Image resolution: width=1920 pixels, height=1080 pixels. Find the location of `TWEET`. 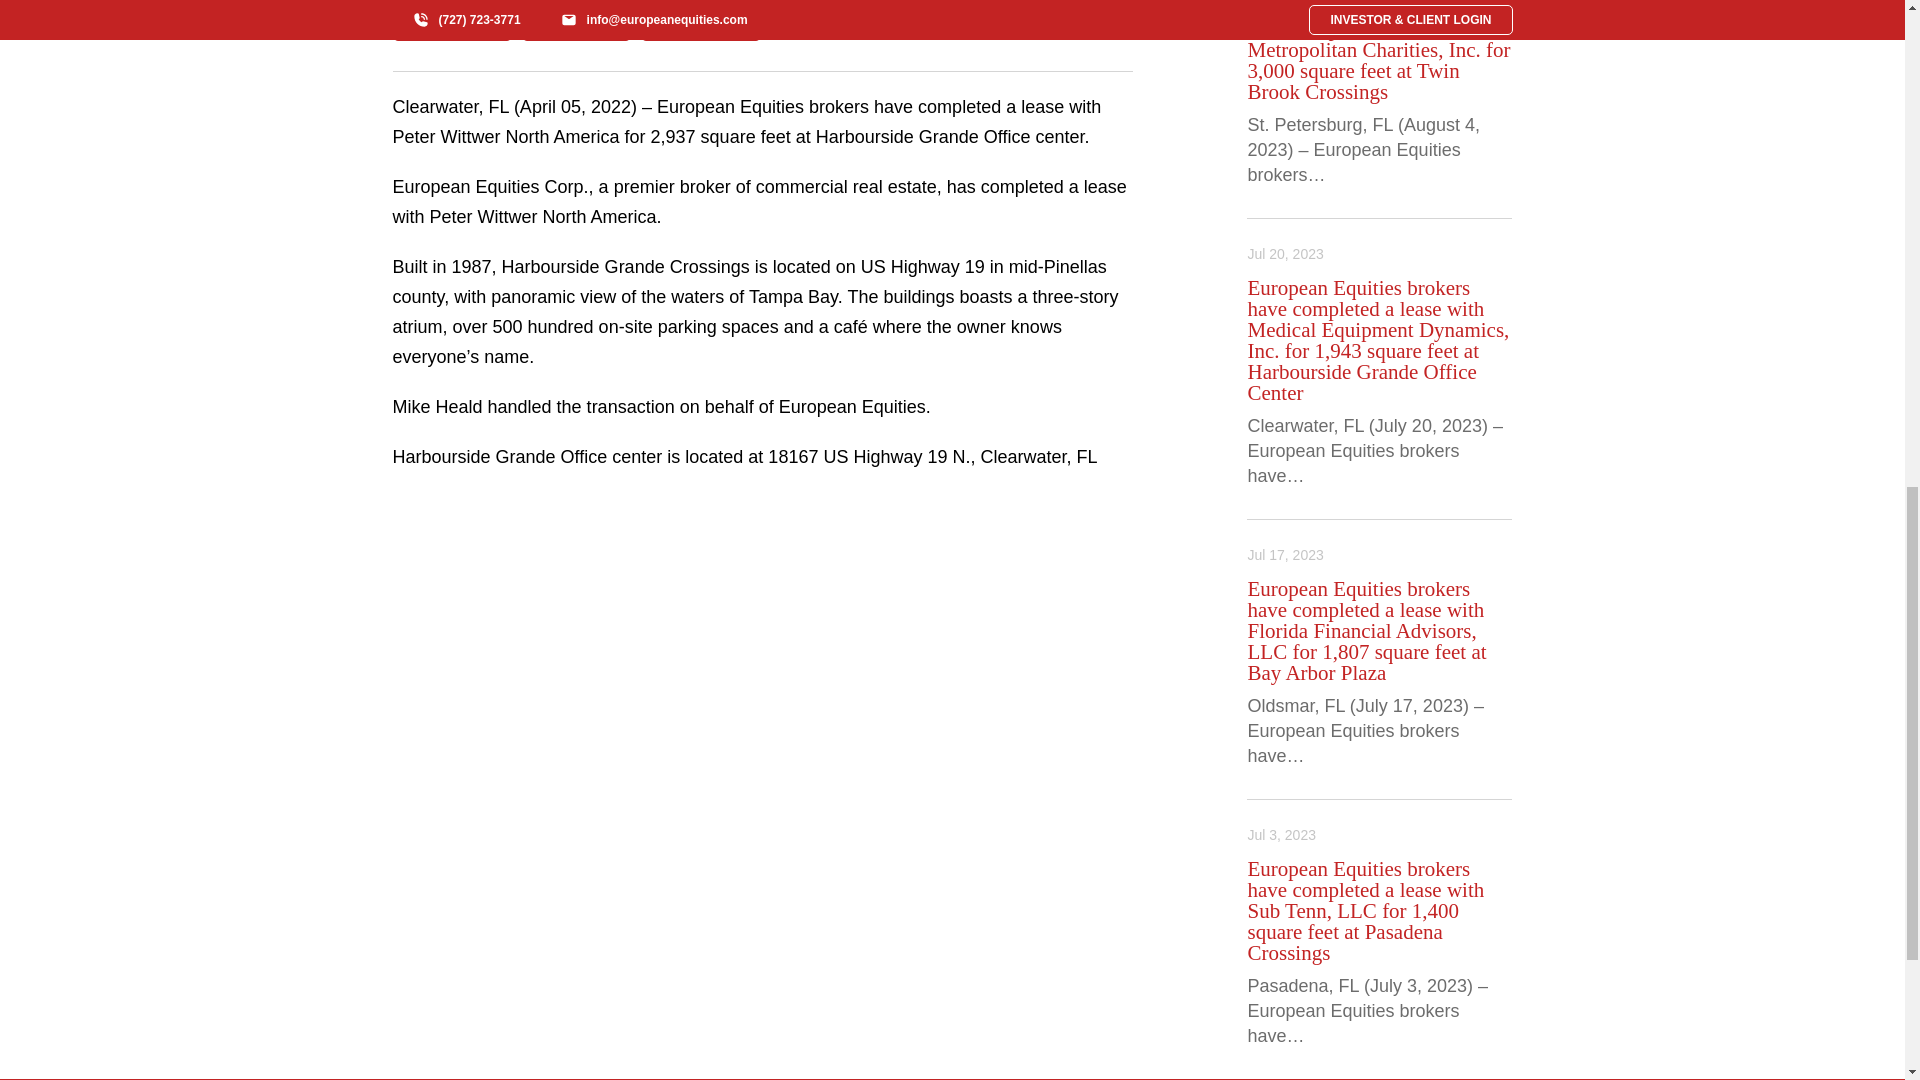

TWEET is located at coordinates (700, 20).